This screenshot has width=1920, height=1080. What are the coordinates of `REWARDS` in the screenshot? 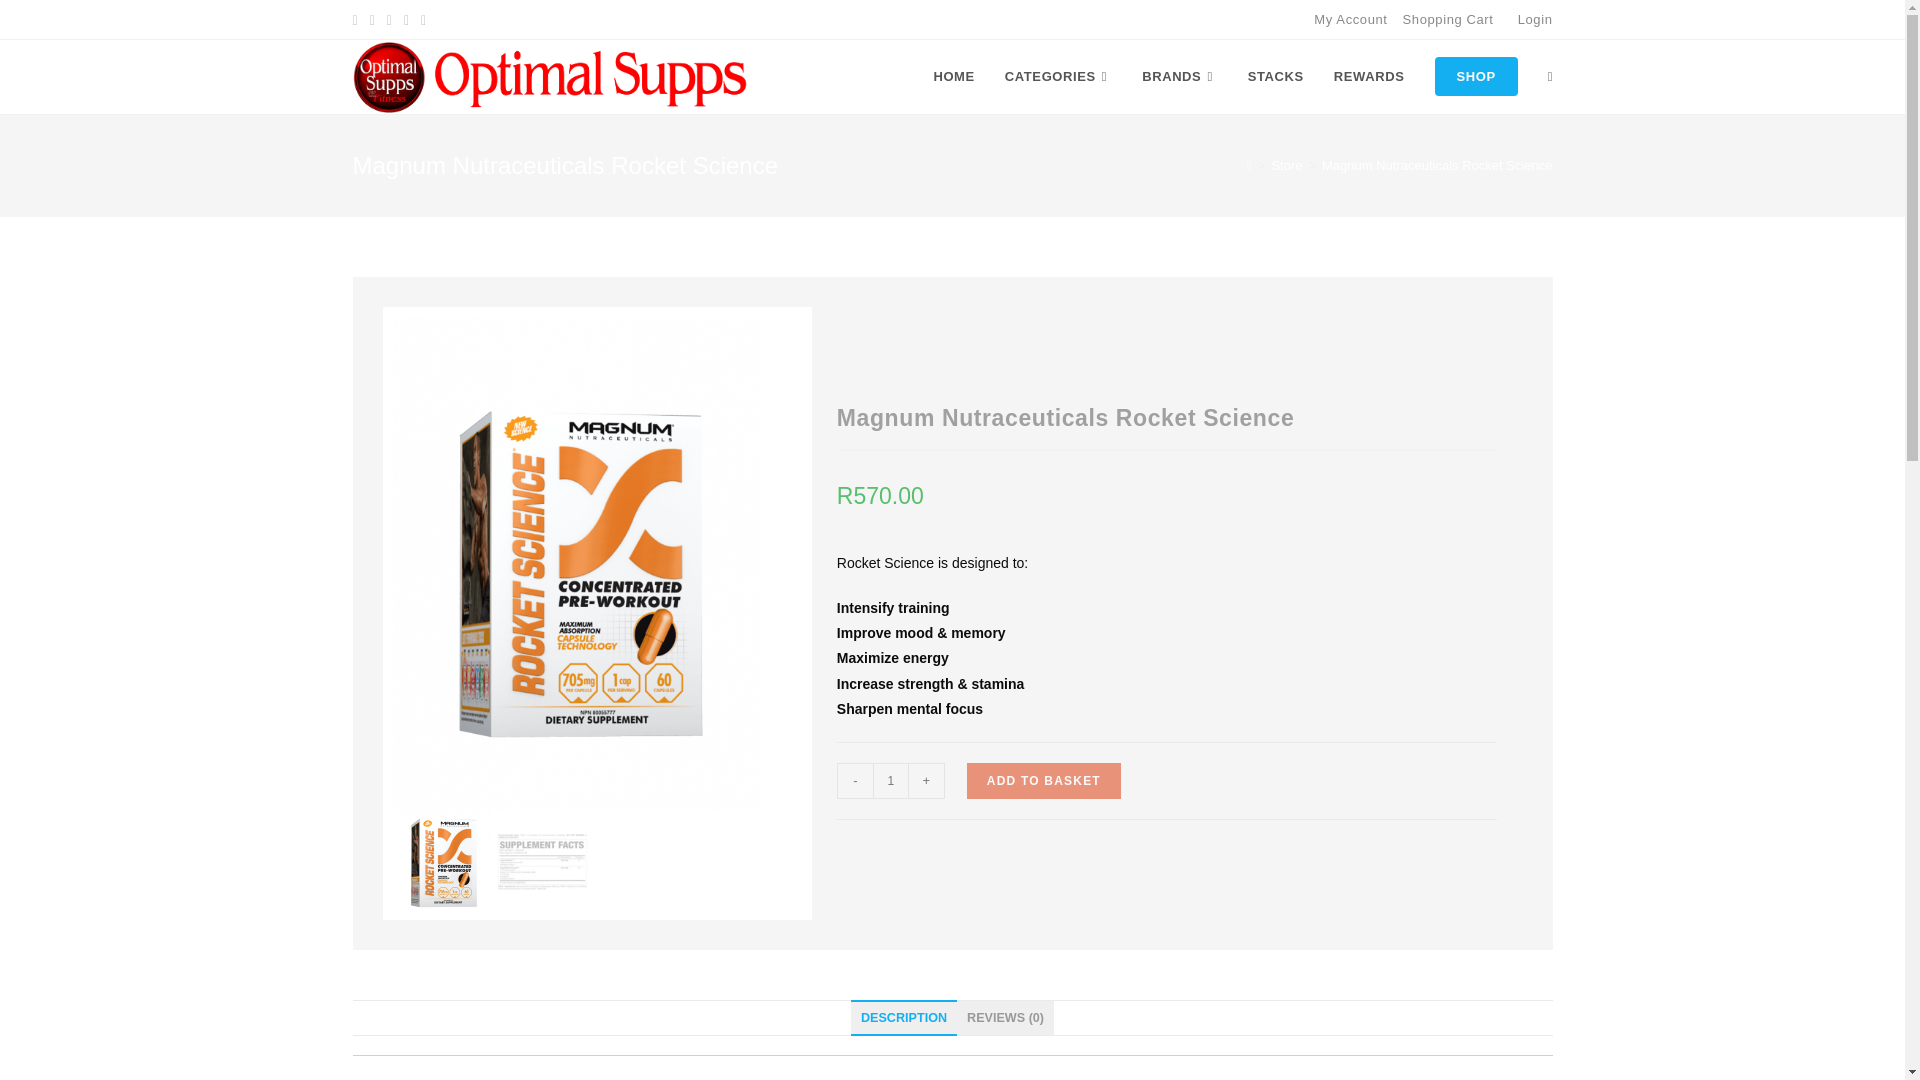 It's located at (1370, 76).